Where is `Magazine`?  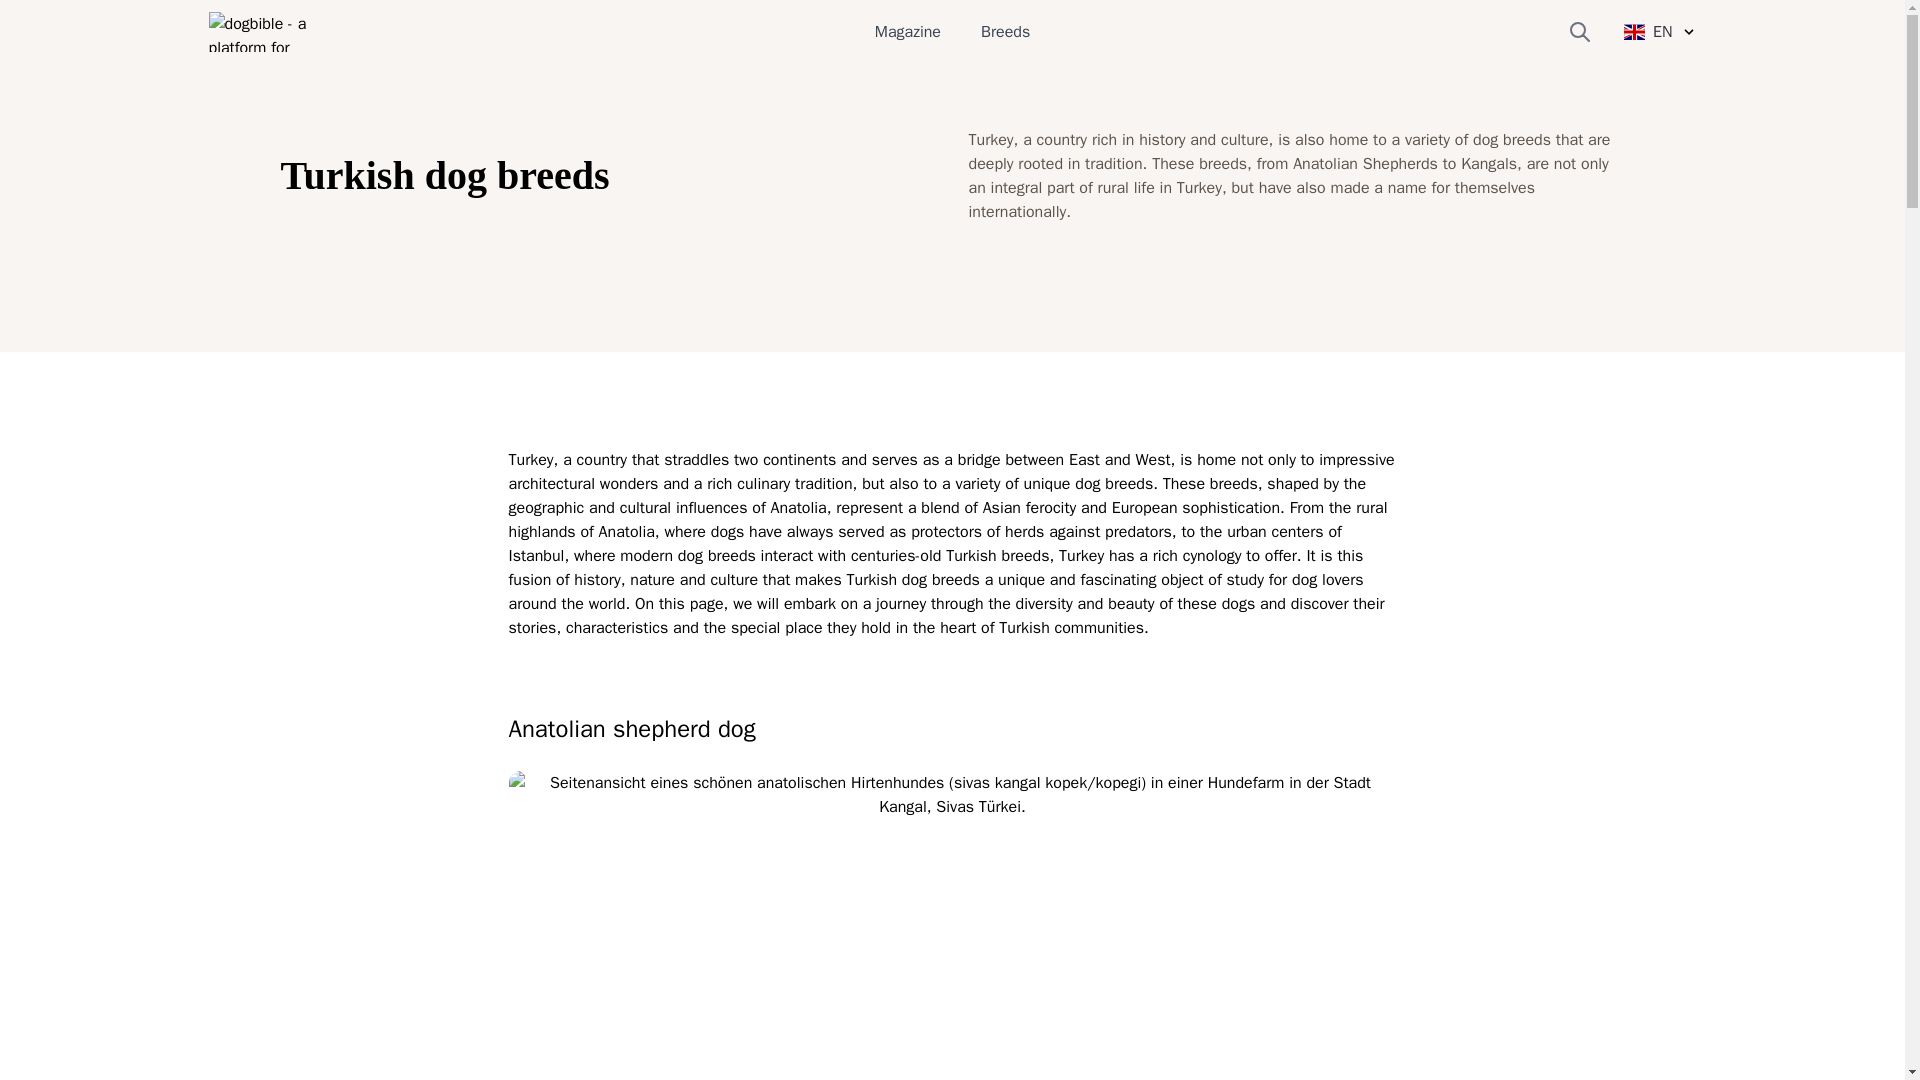 Magazine is located at coordinates (908, 32).